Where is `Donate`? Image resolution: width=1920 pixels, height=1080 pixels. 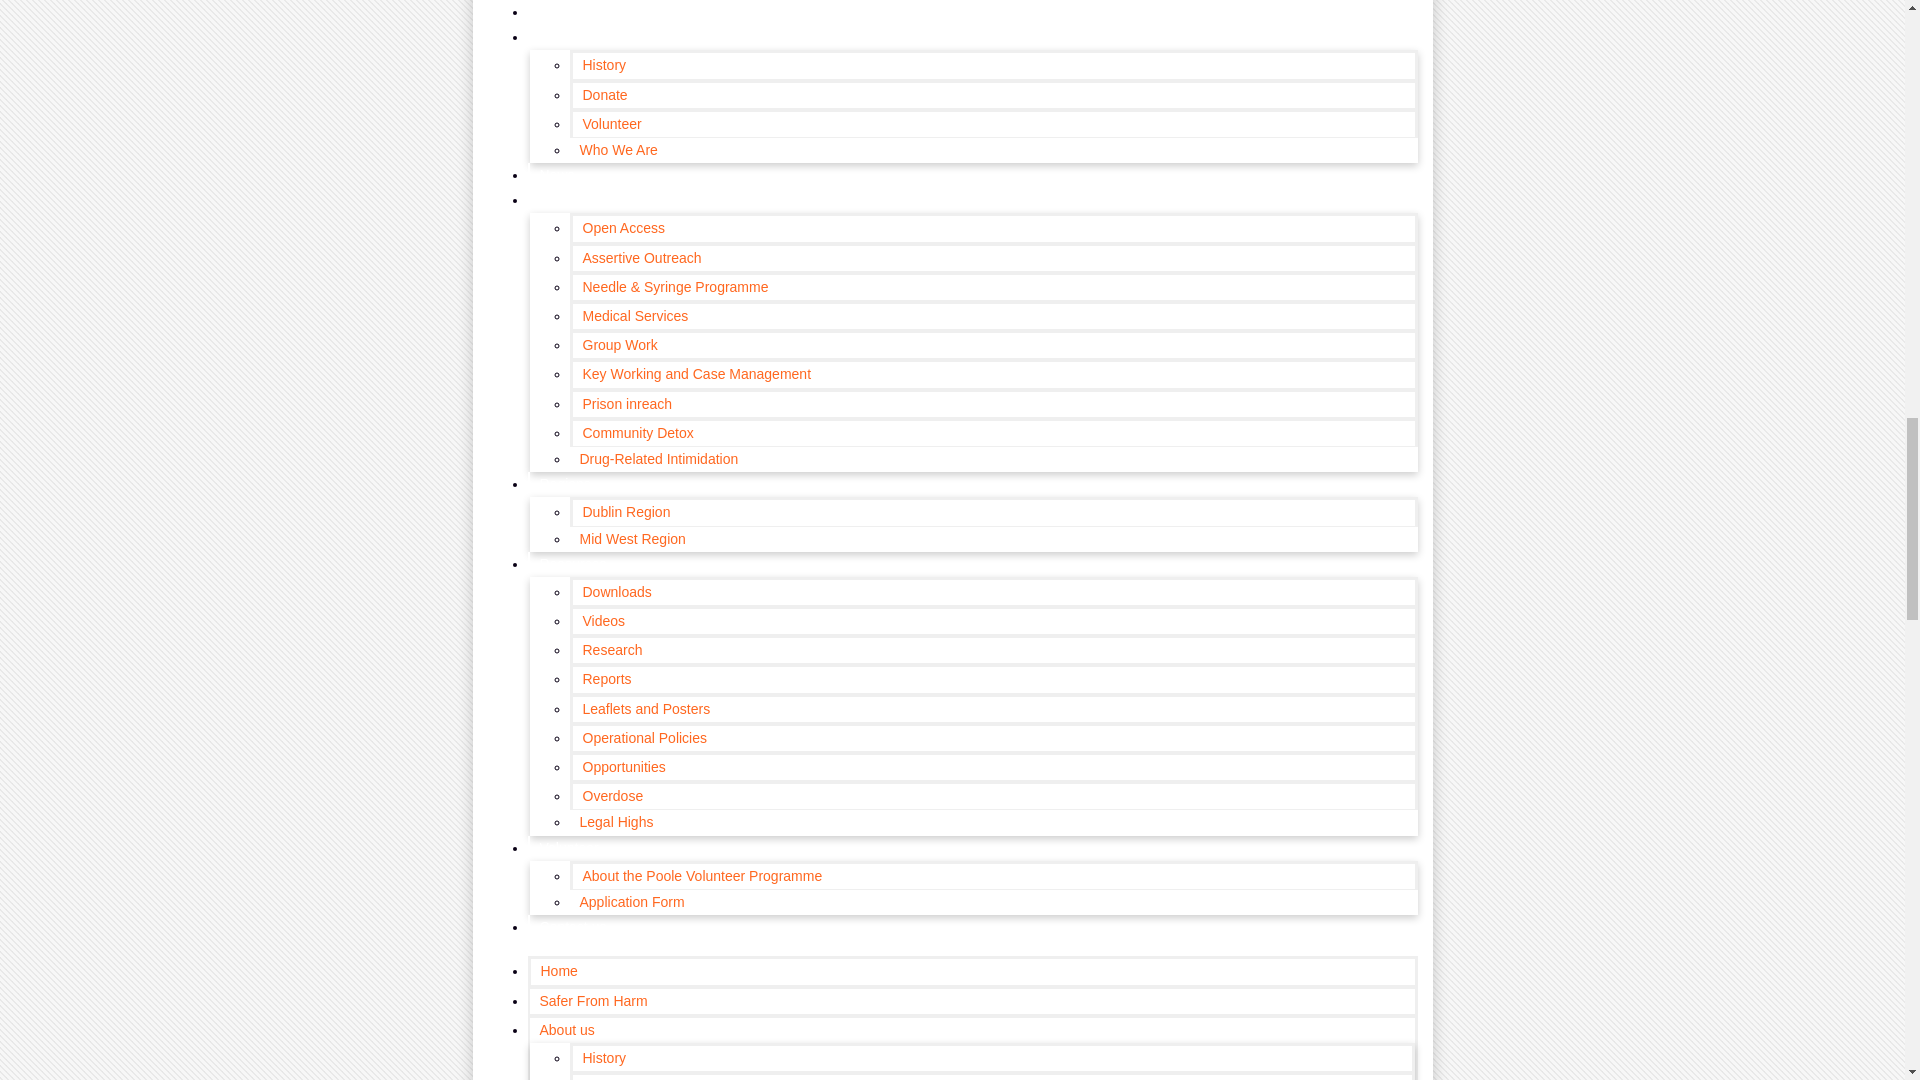
Donate is located at coordinates (604, 94).